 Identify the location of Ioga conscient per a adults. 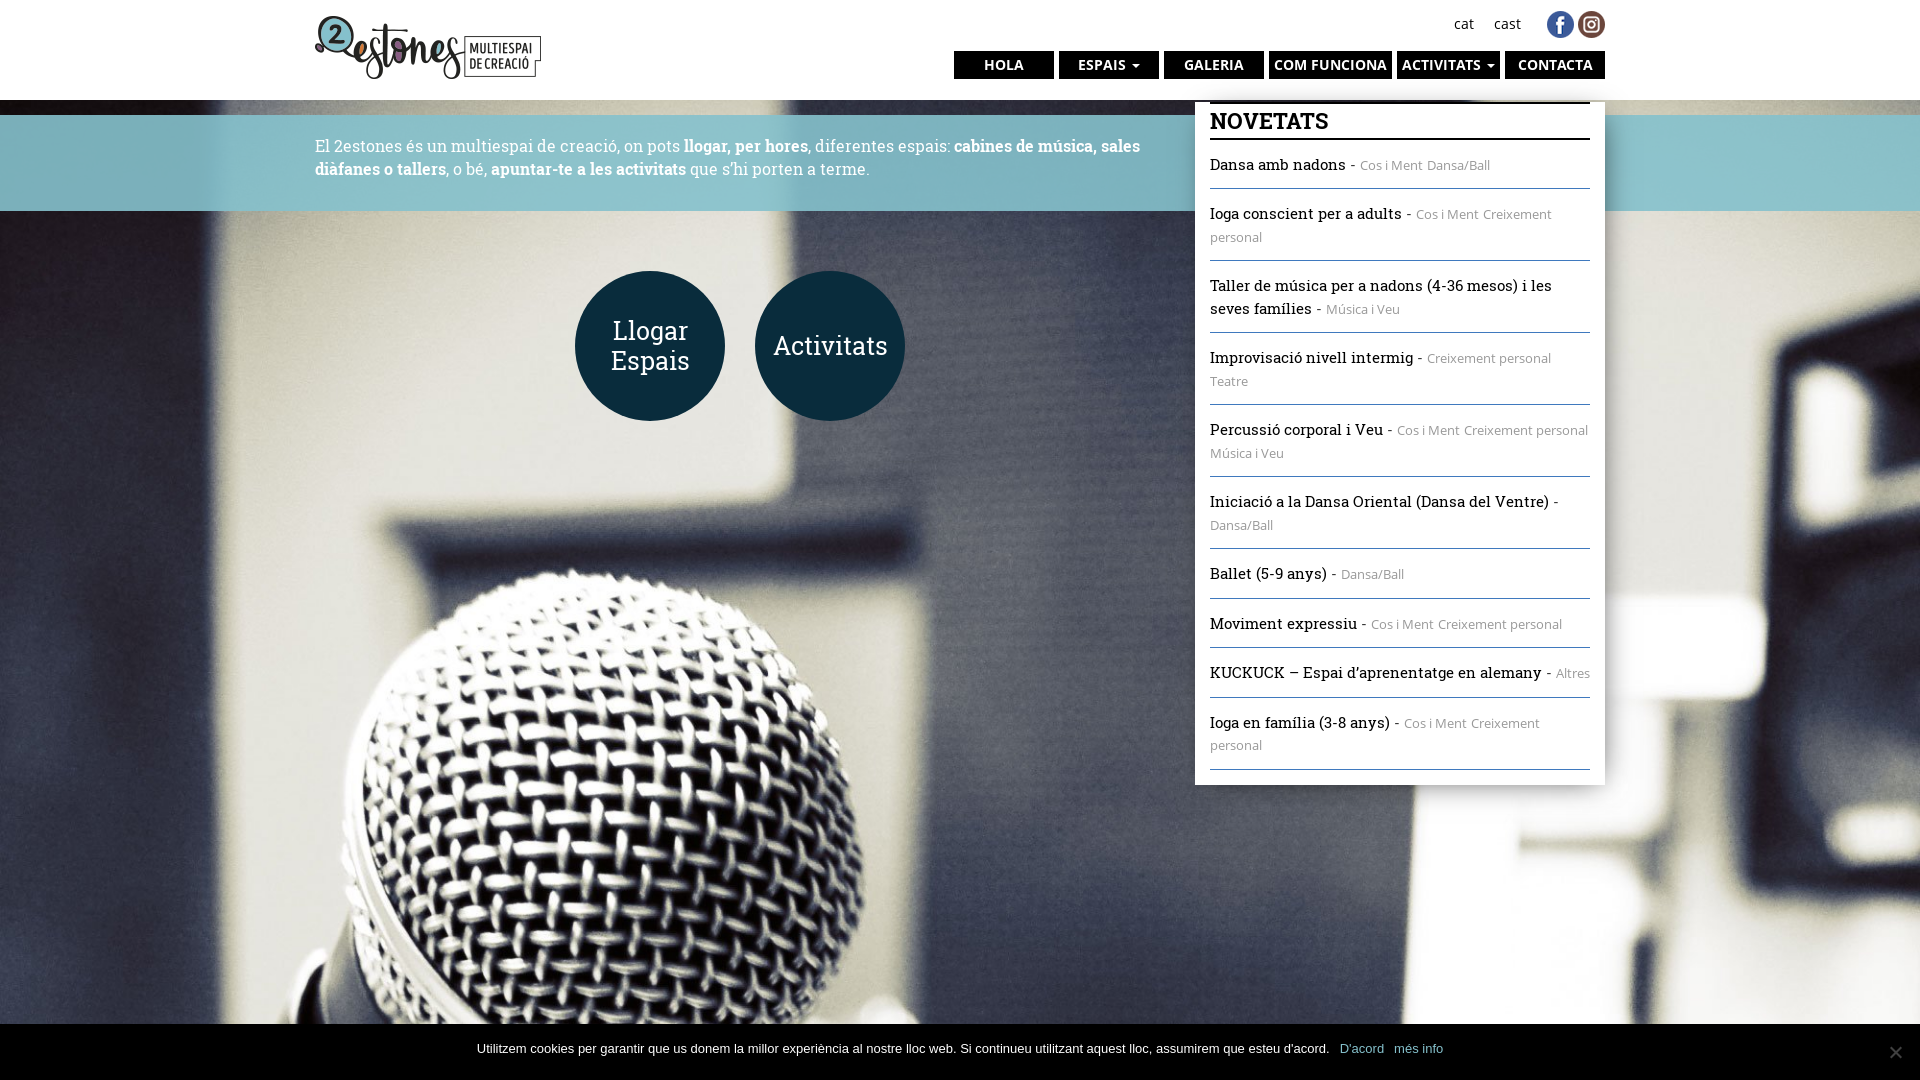
(1306, 213).